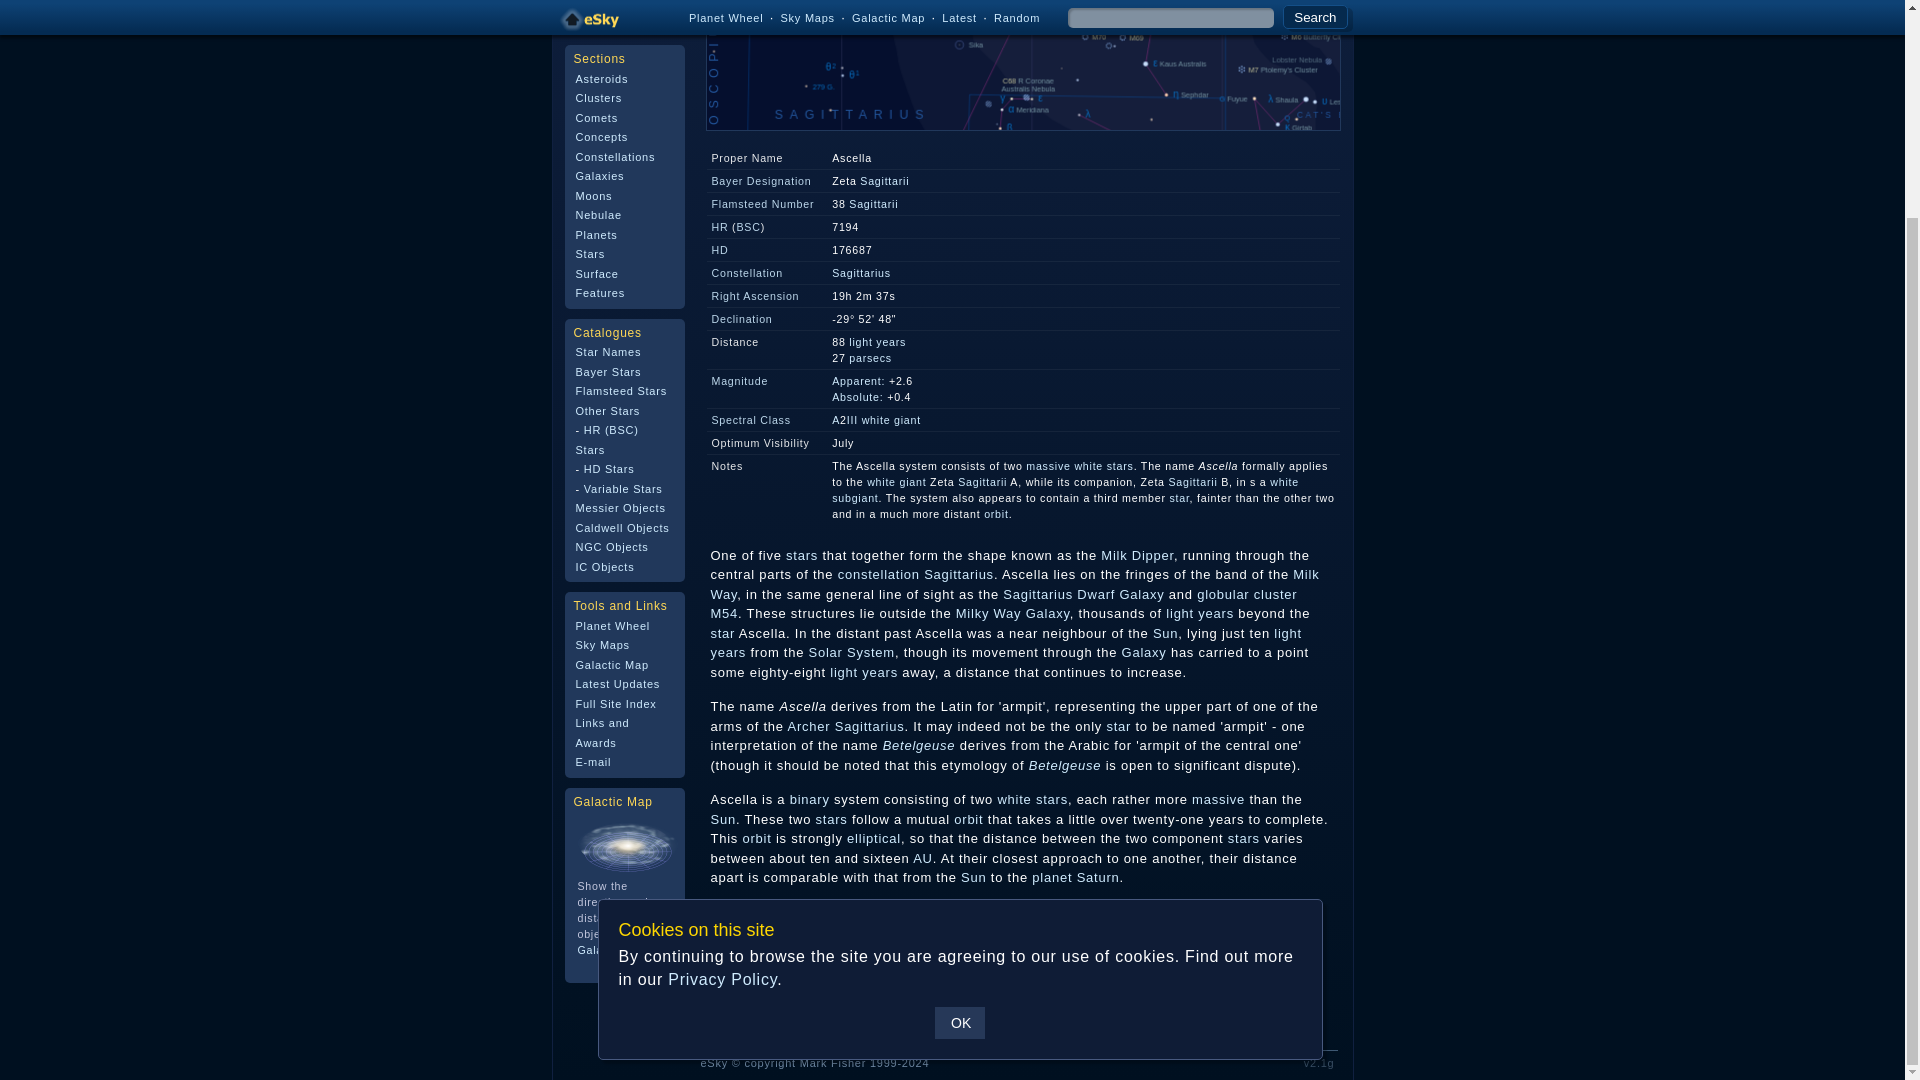  I want to click on Latest Updates, so click(618, 424).